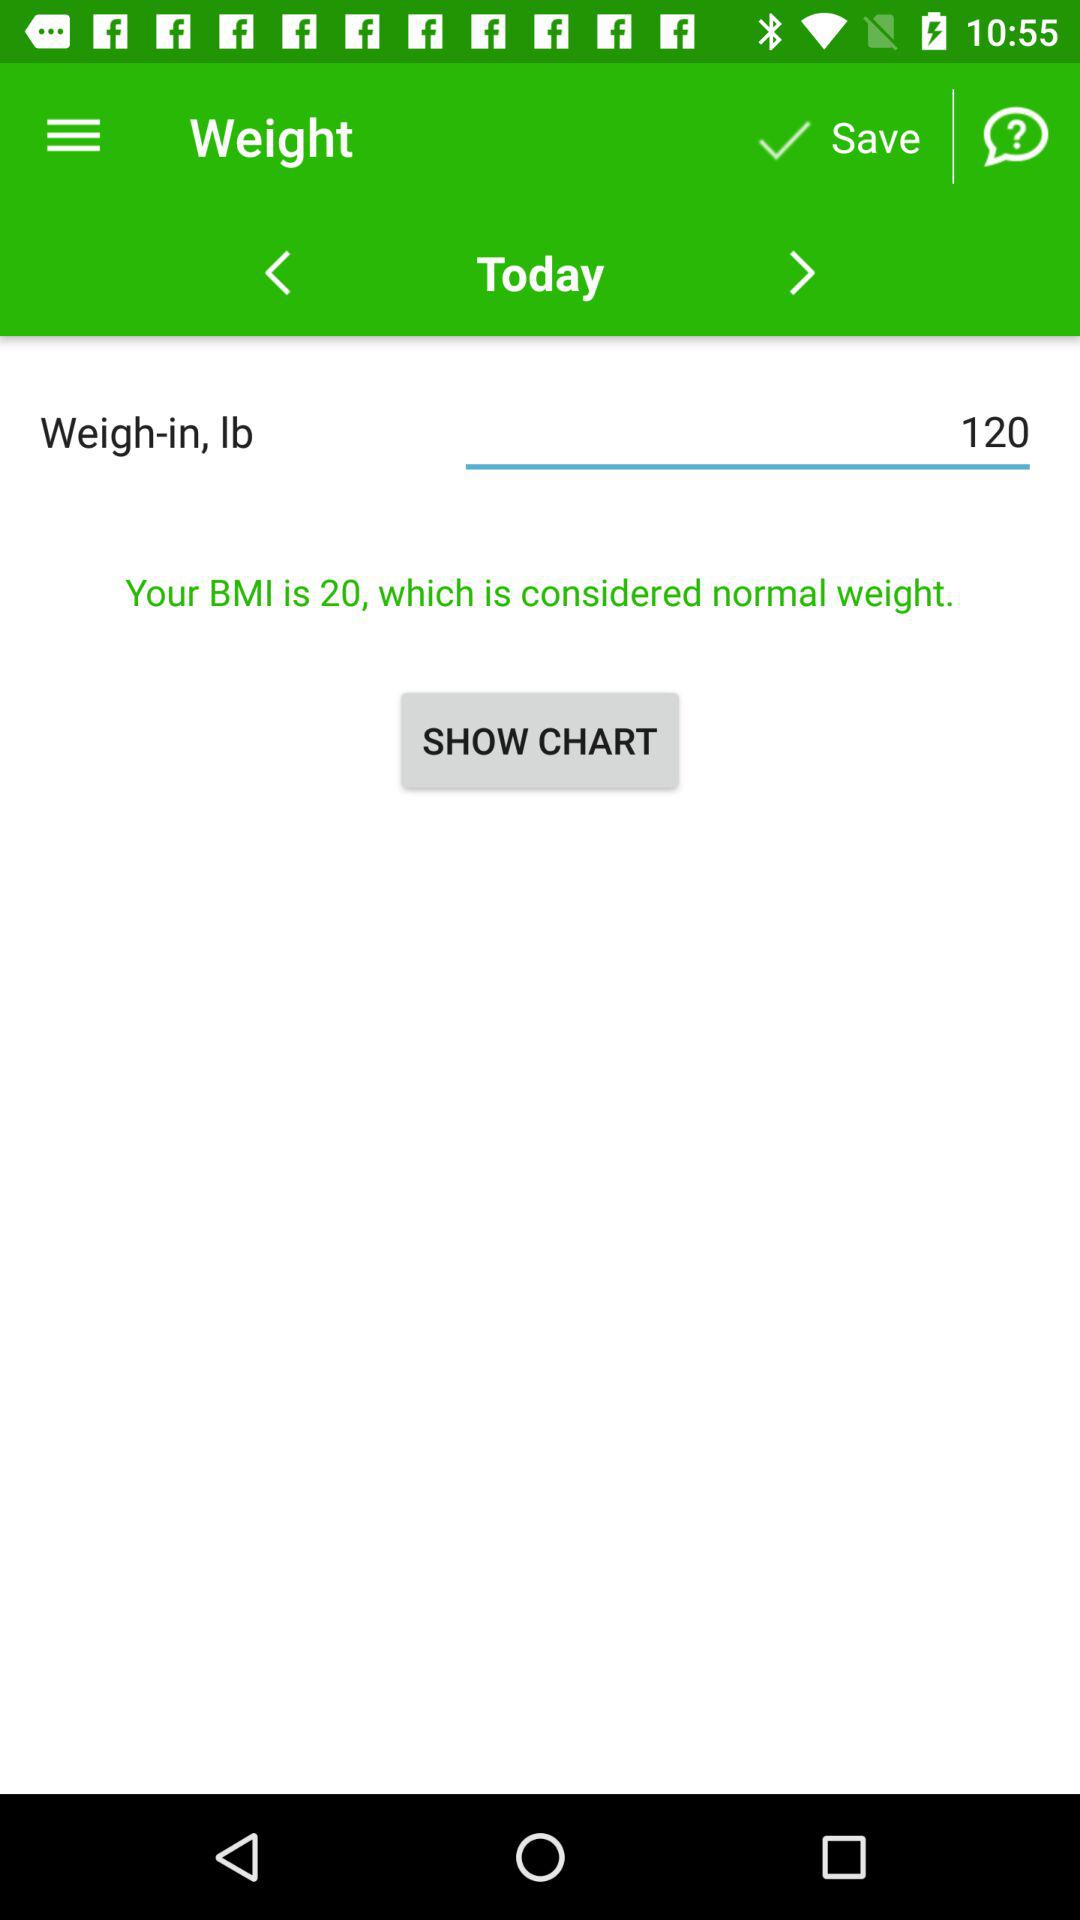  Describe the element at coordinates (802, 273) in the screenshot. I see `go to the next day` at that location.